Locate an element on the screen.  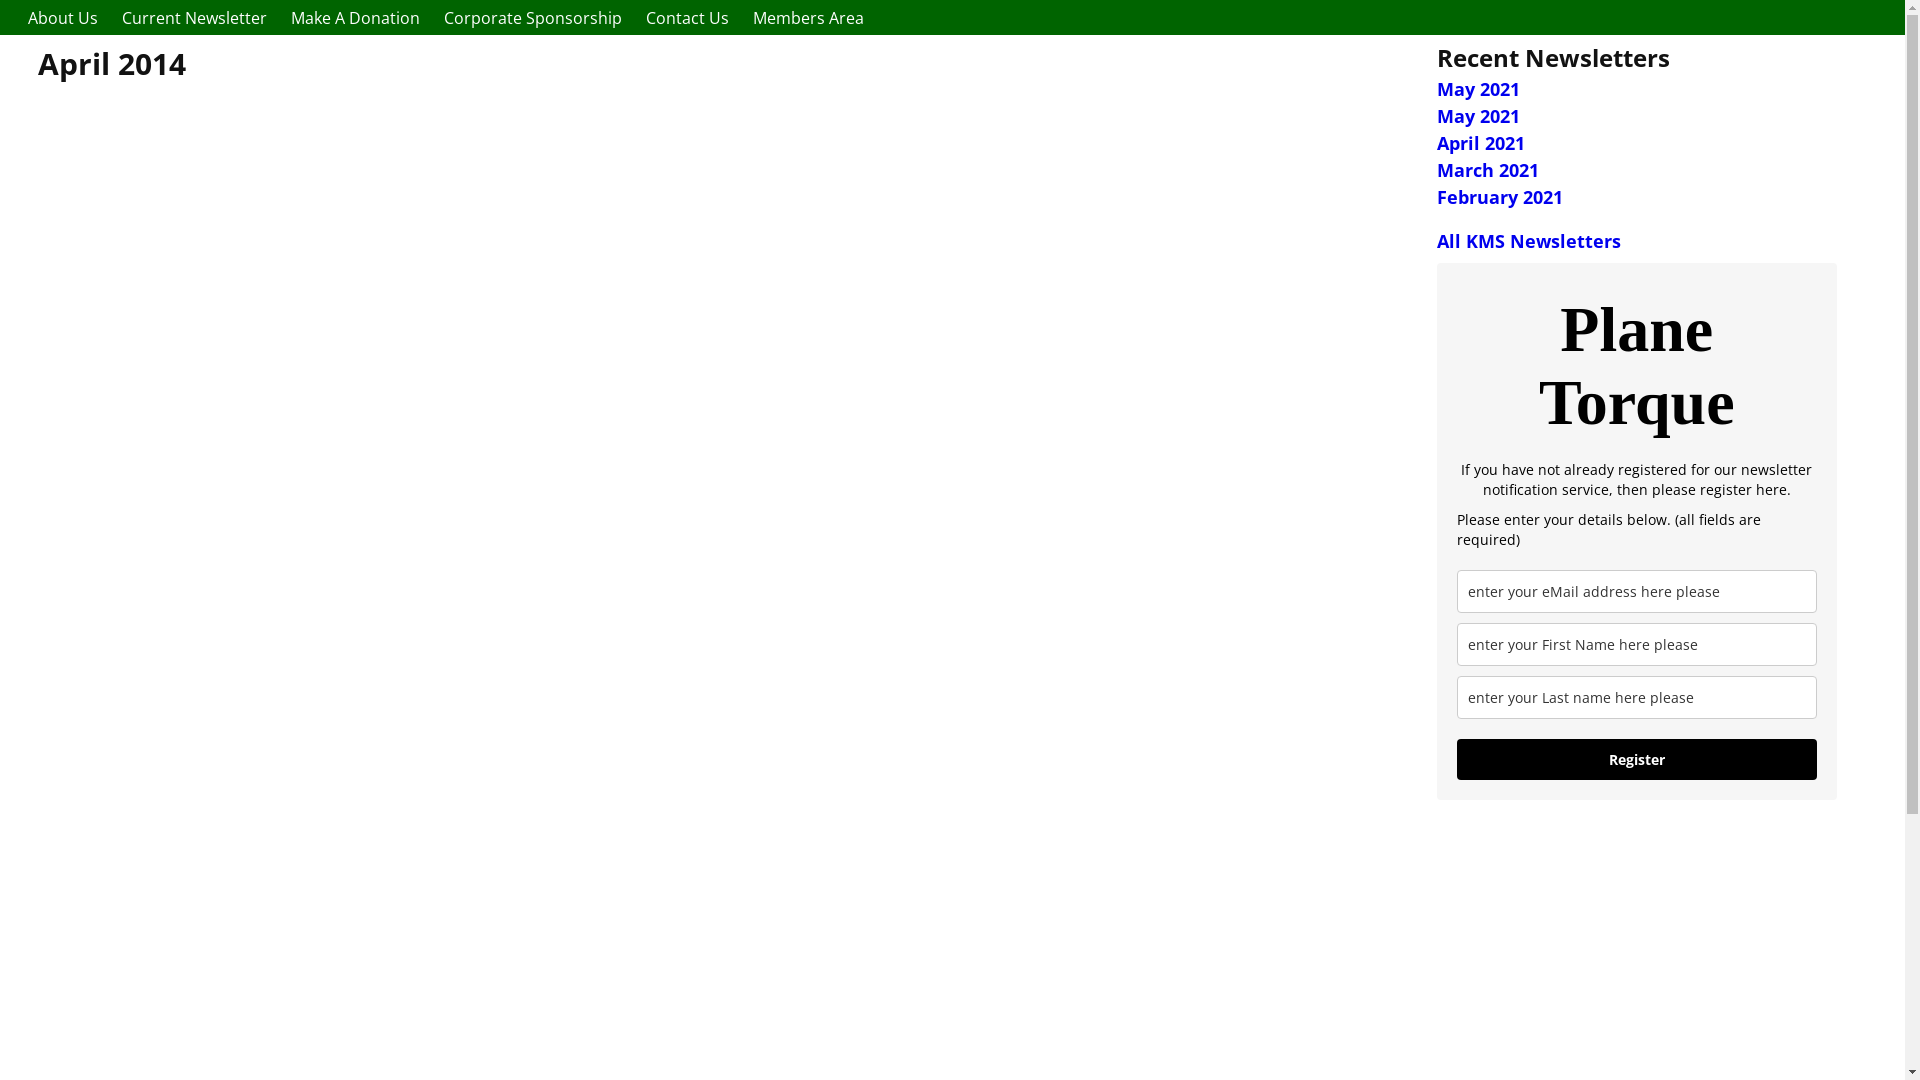
February 2021 is located at coordinates (1500, 197).